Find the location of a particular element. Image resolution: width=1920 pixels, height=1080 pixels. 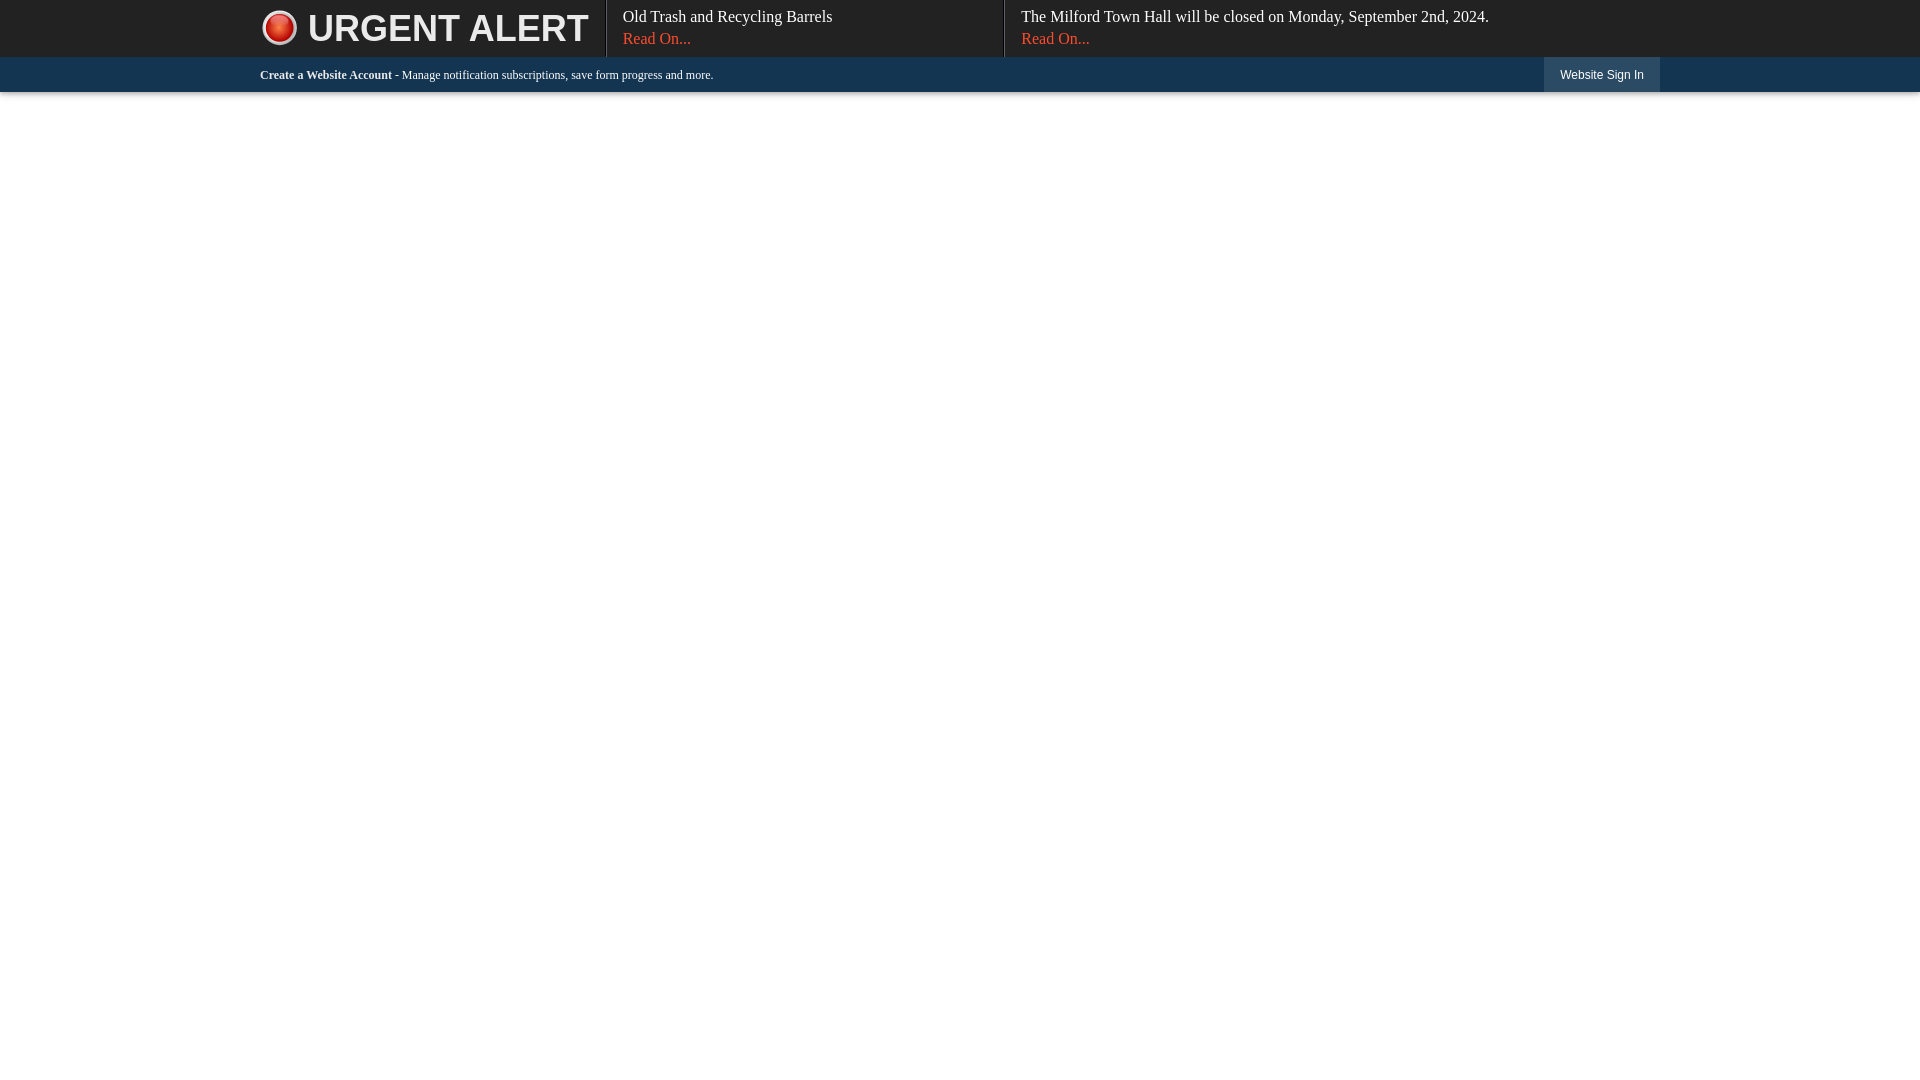

Create a Website Account is located at coordinates (1602, 74).